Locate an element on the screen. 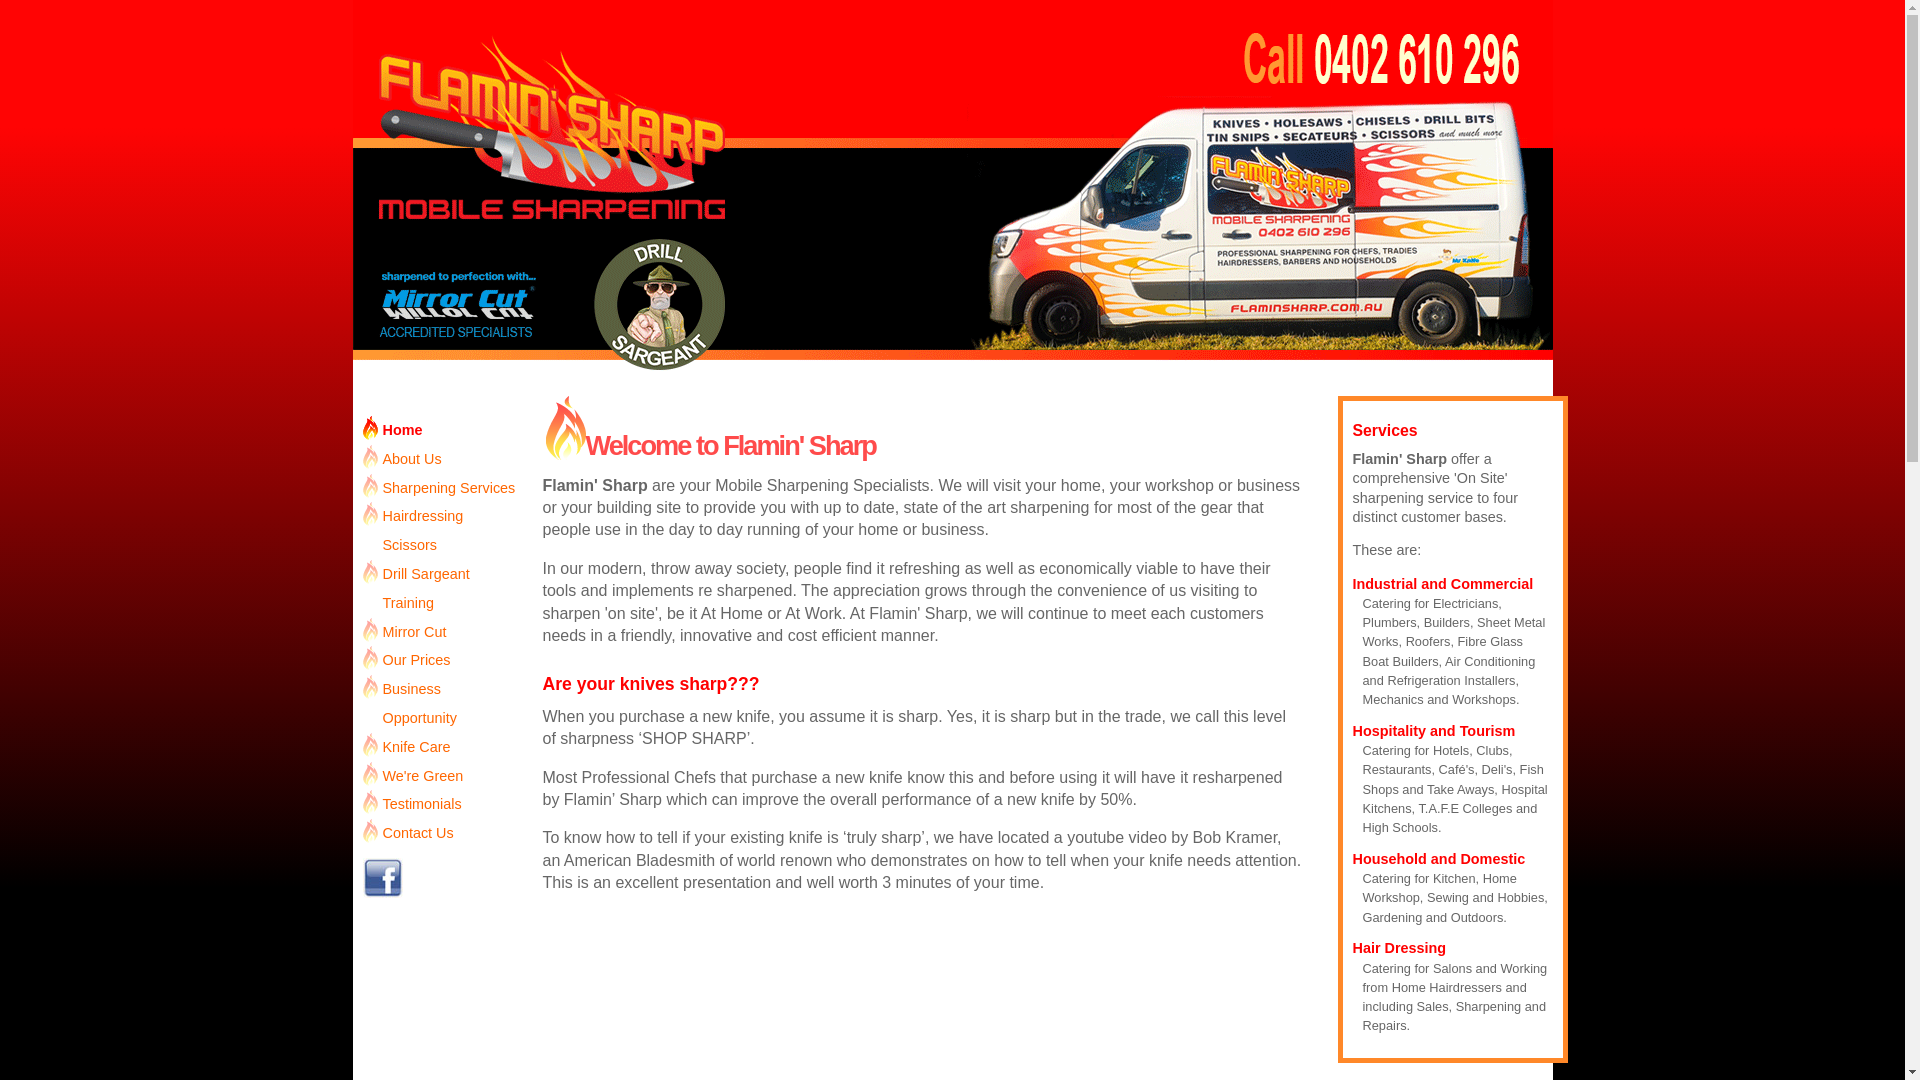 This screenshot has height=1080, width=1920. Testimonials is located at coordinates (440, 804).